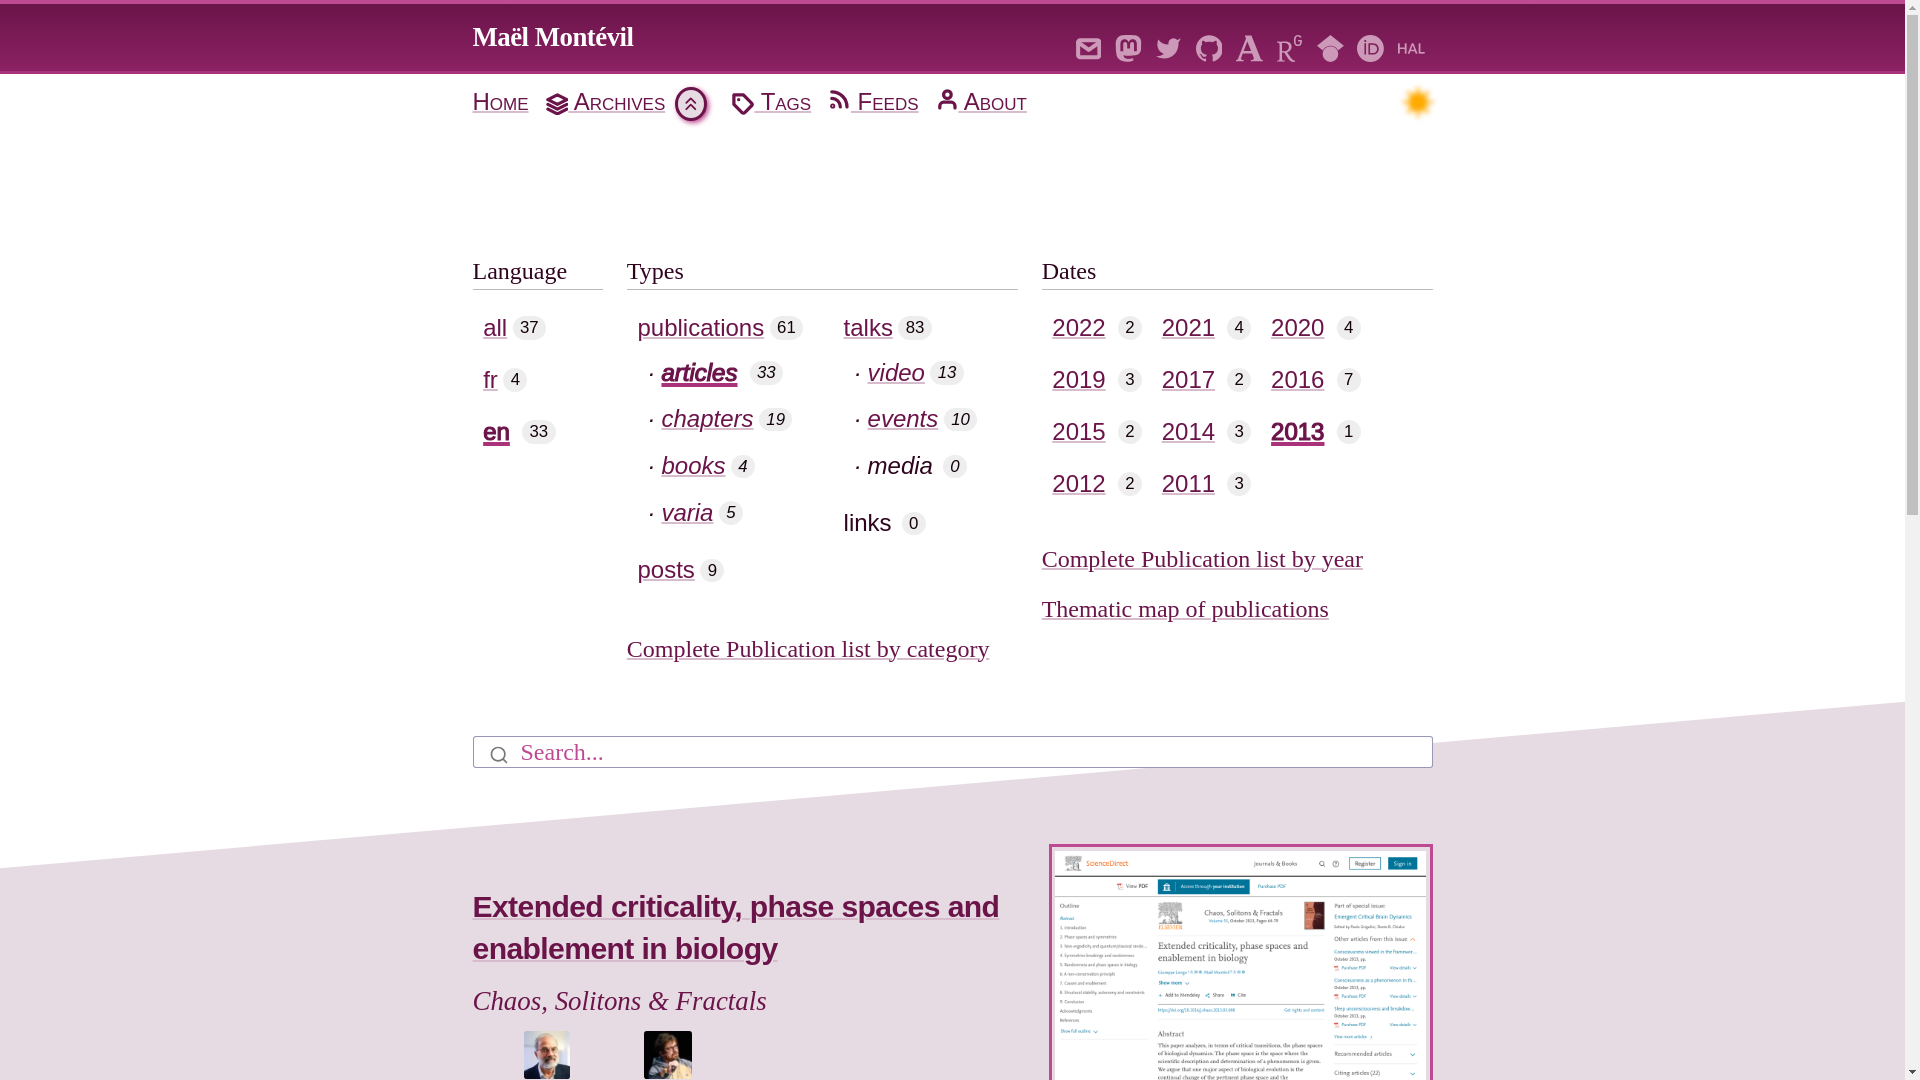 The height and width of the screenshot is (1080, 1920). What do you see at coordinates (502, 102) in the screenshot?
I see `Home` at bounding box center [502, 102].